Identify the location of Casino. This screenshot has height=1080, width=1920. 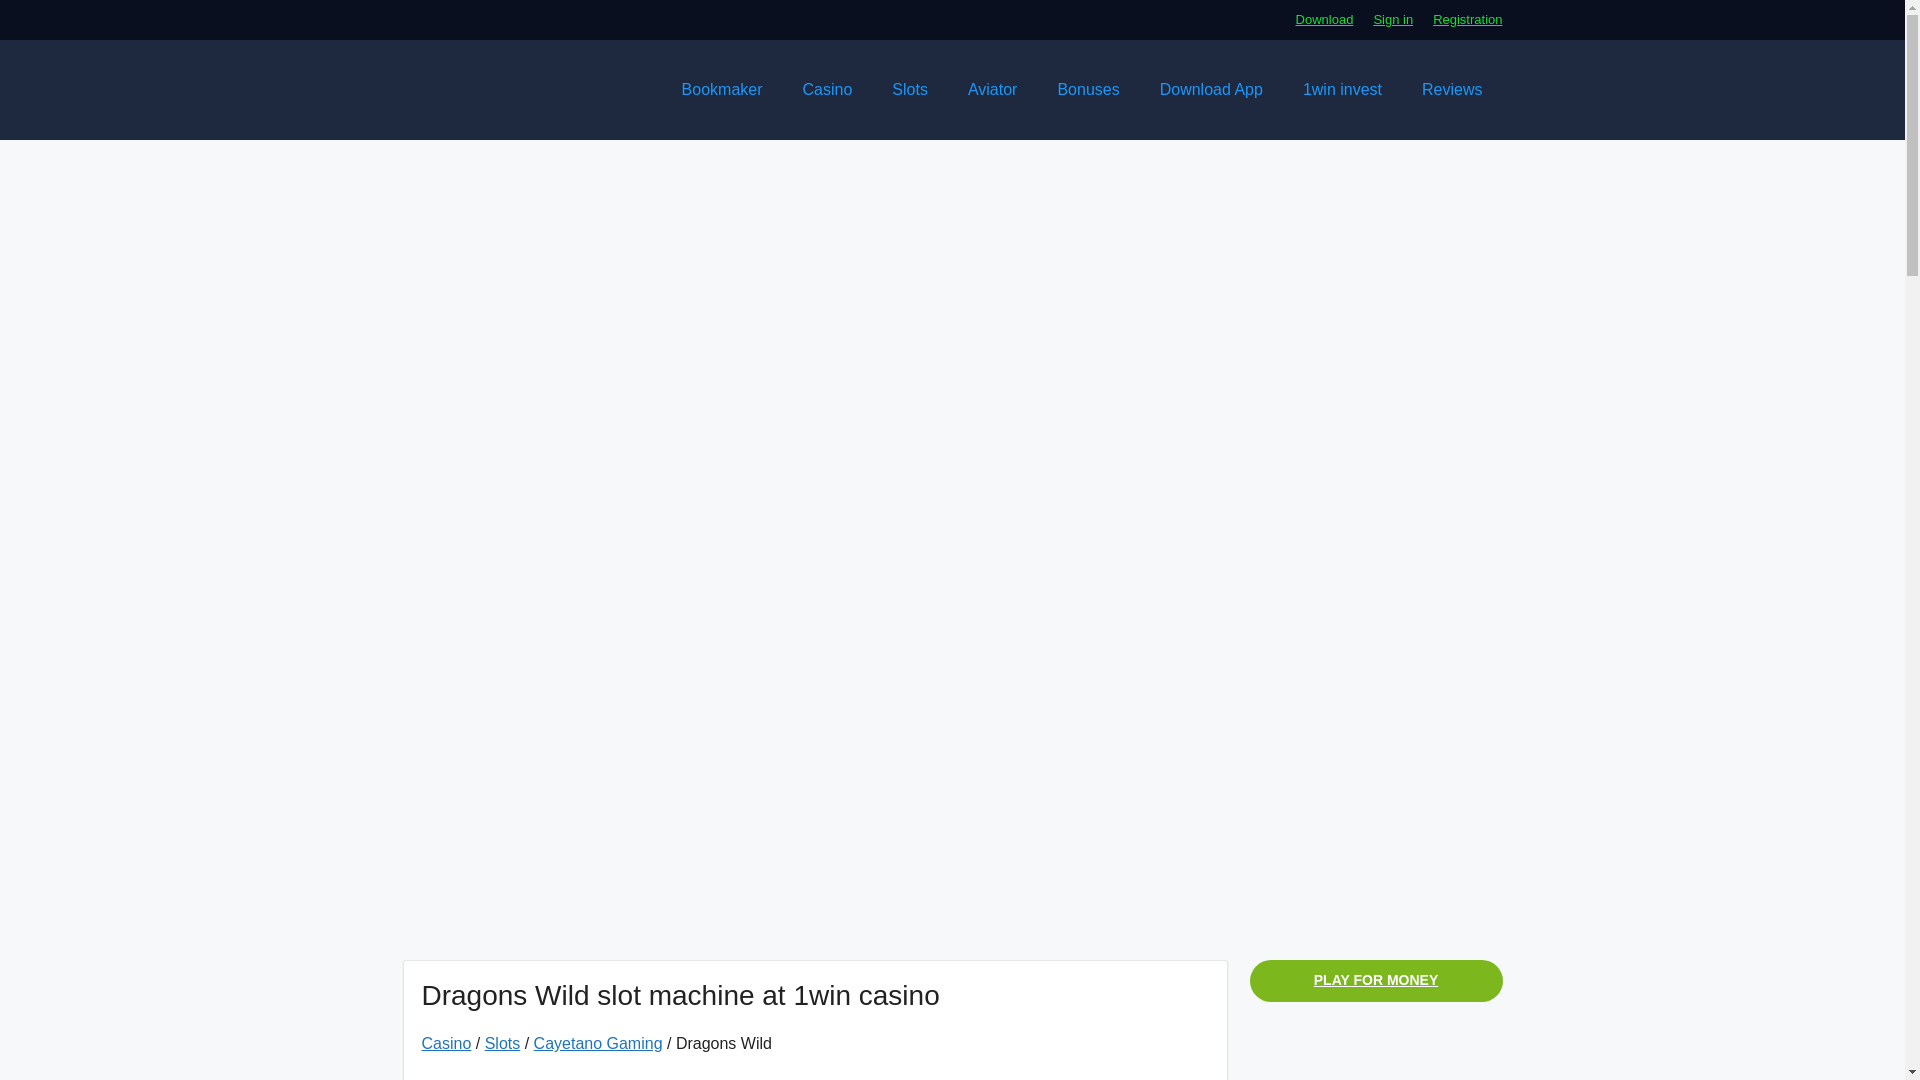
(828, 90).